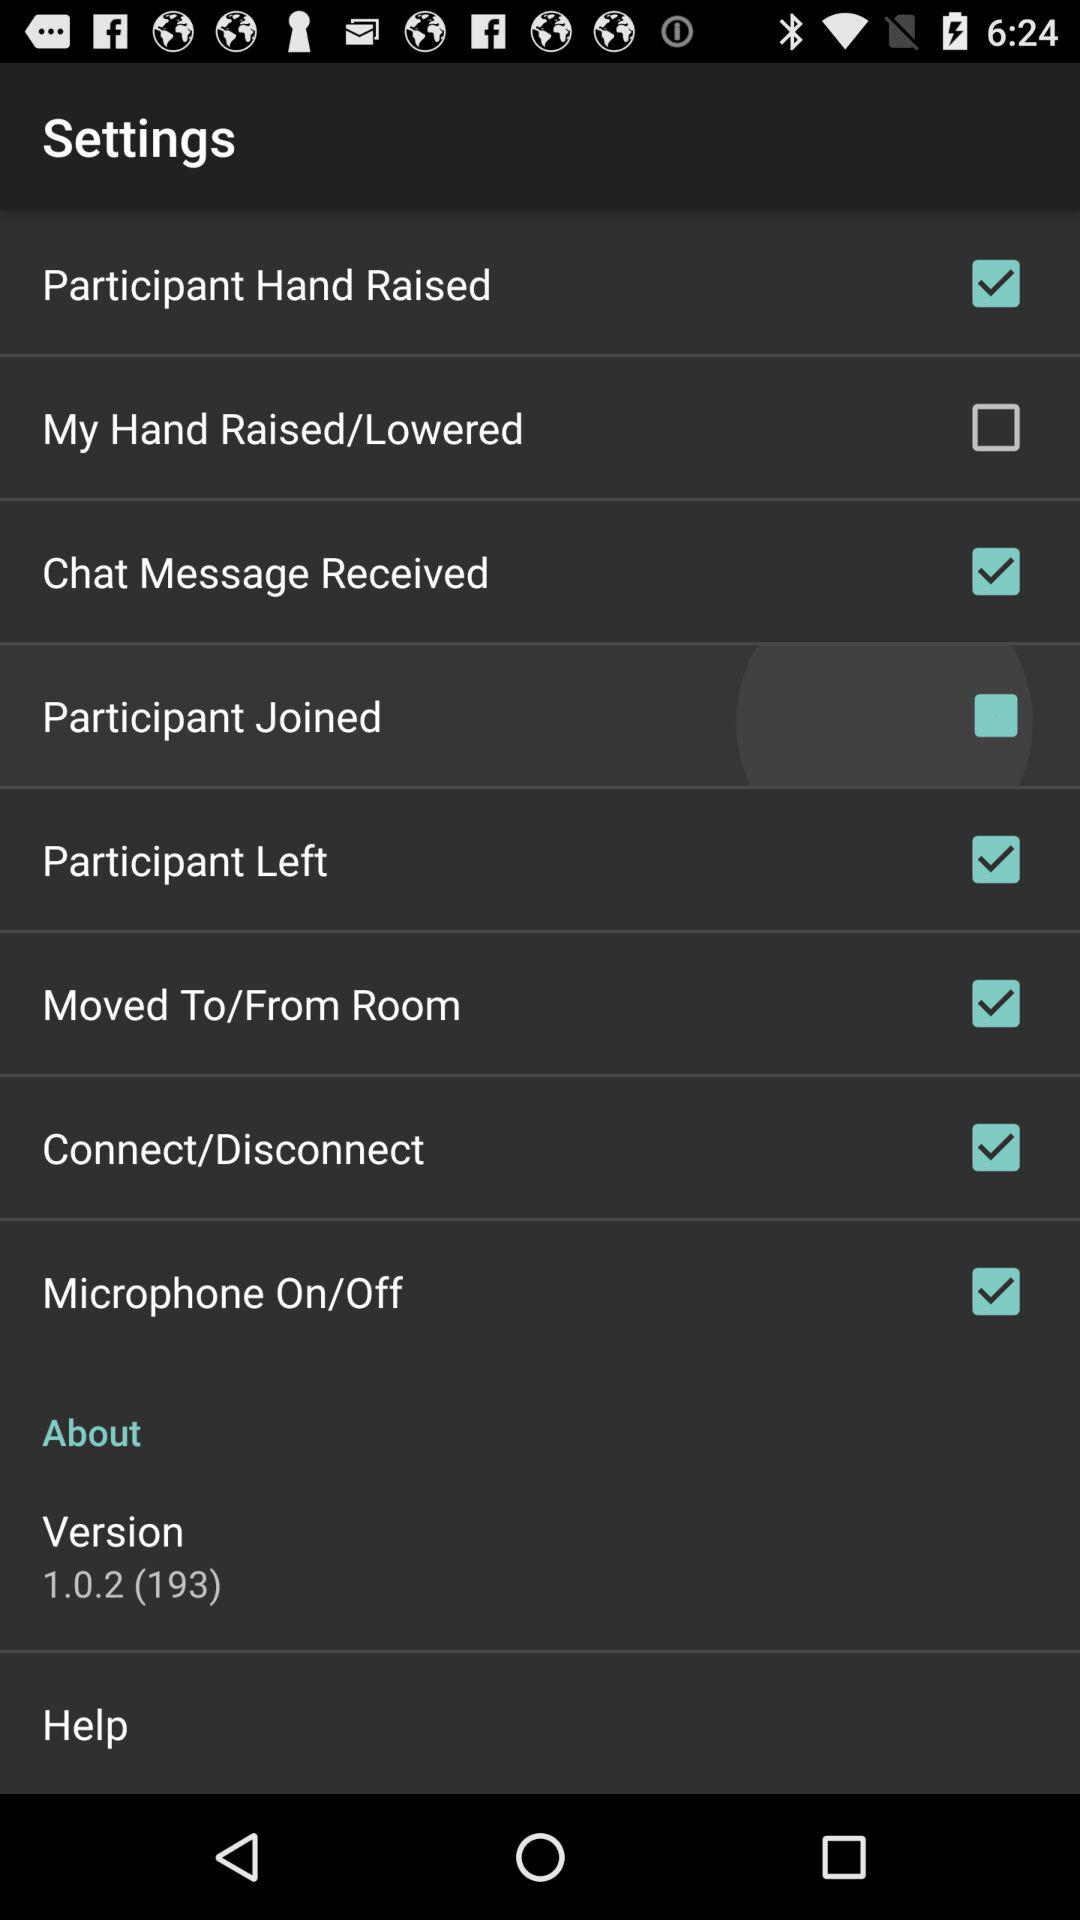 This screenshot has width=1080, height=1920. I want to click on open moved to from app, so click(252, 1004).